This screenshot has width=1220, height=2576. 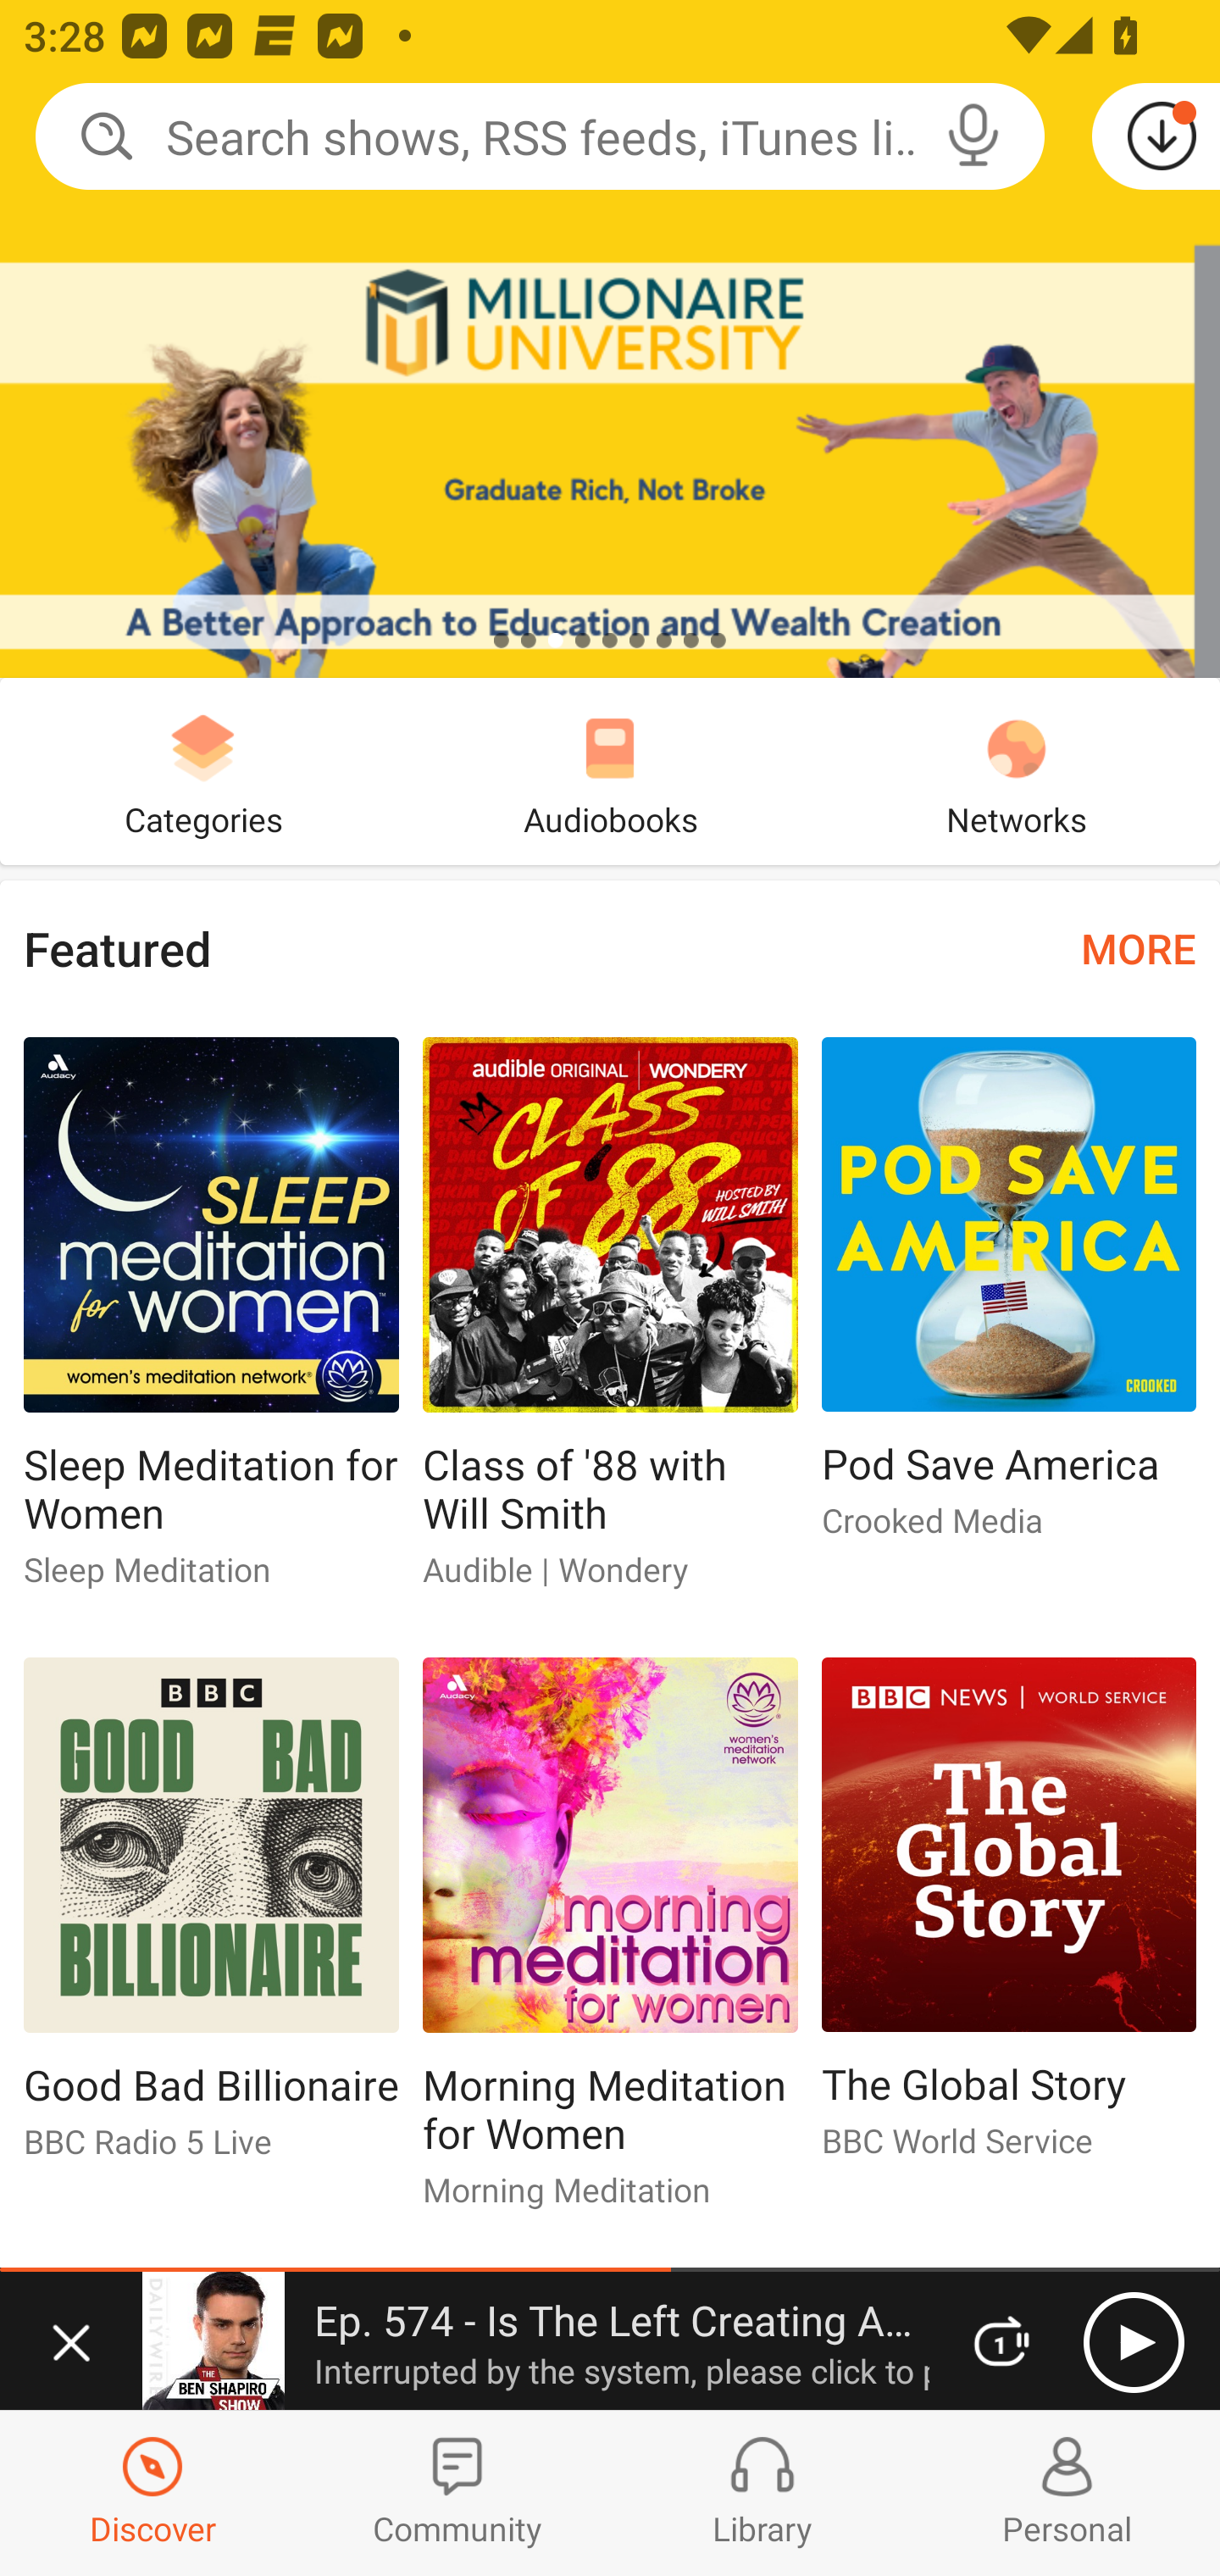 I want to click on Audiobooks, so click(x=610, y=771).